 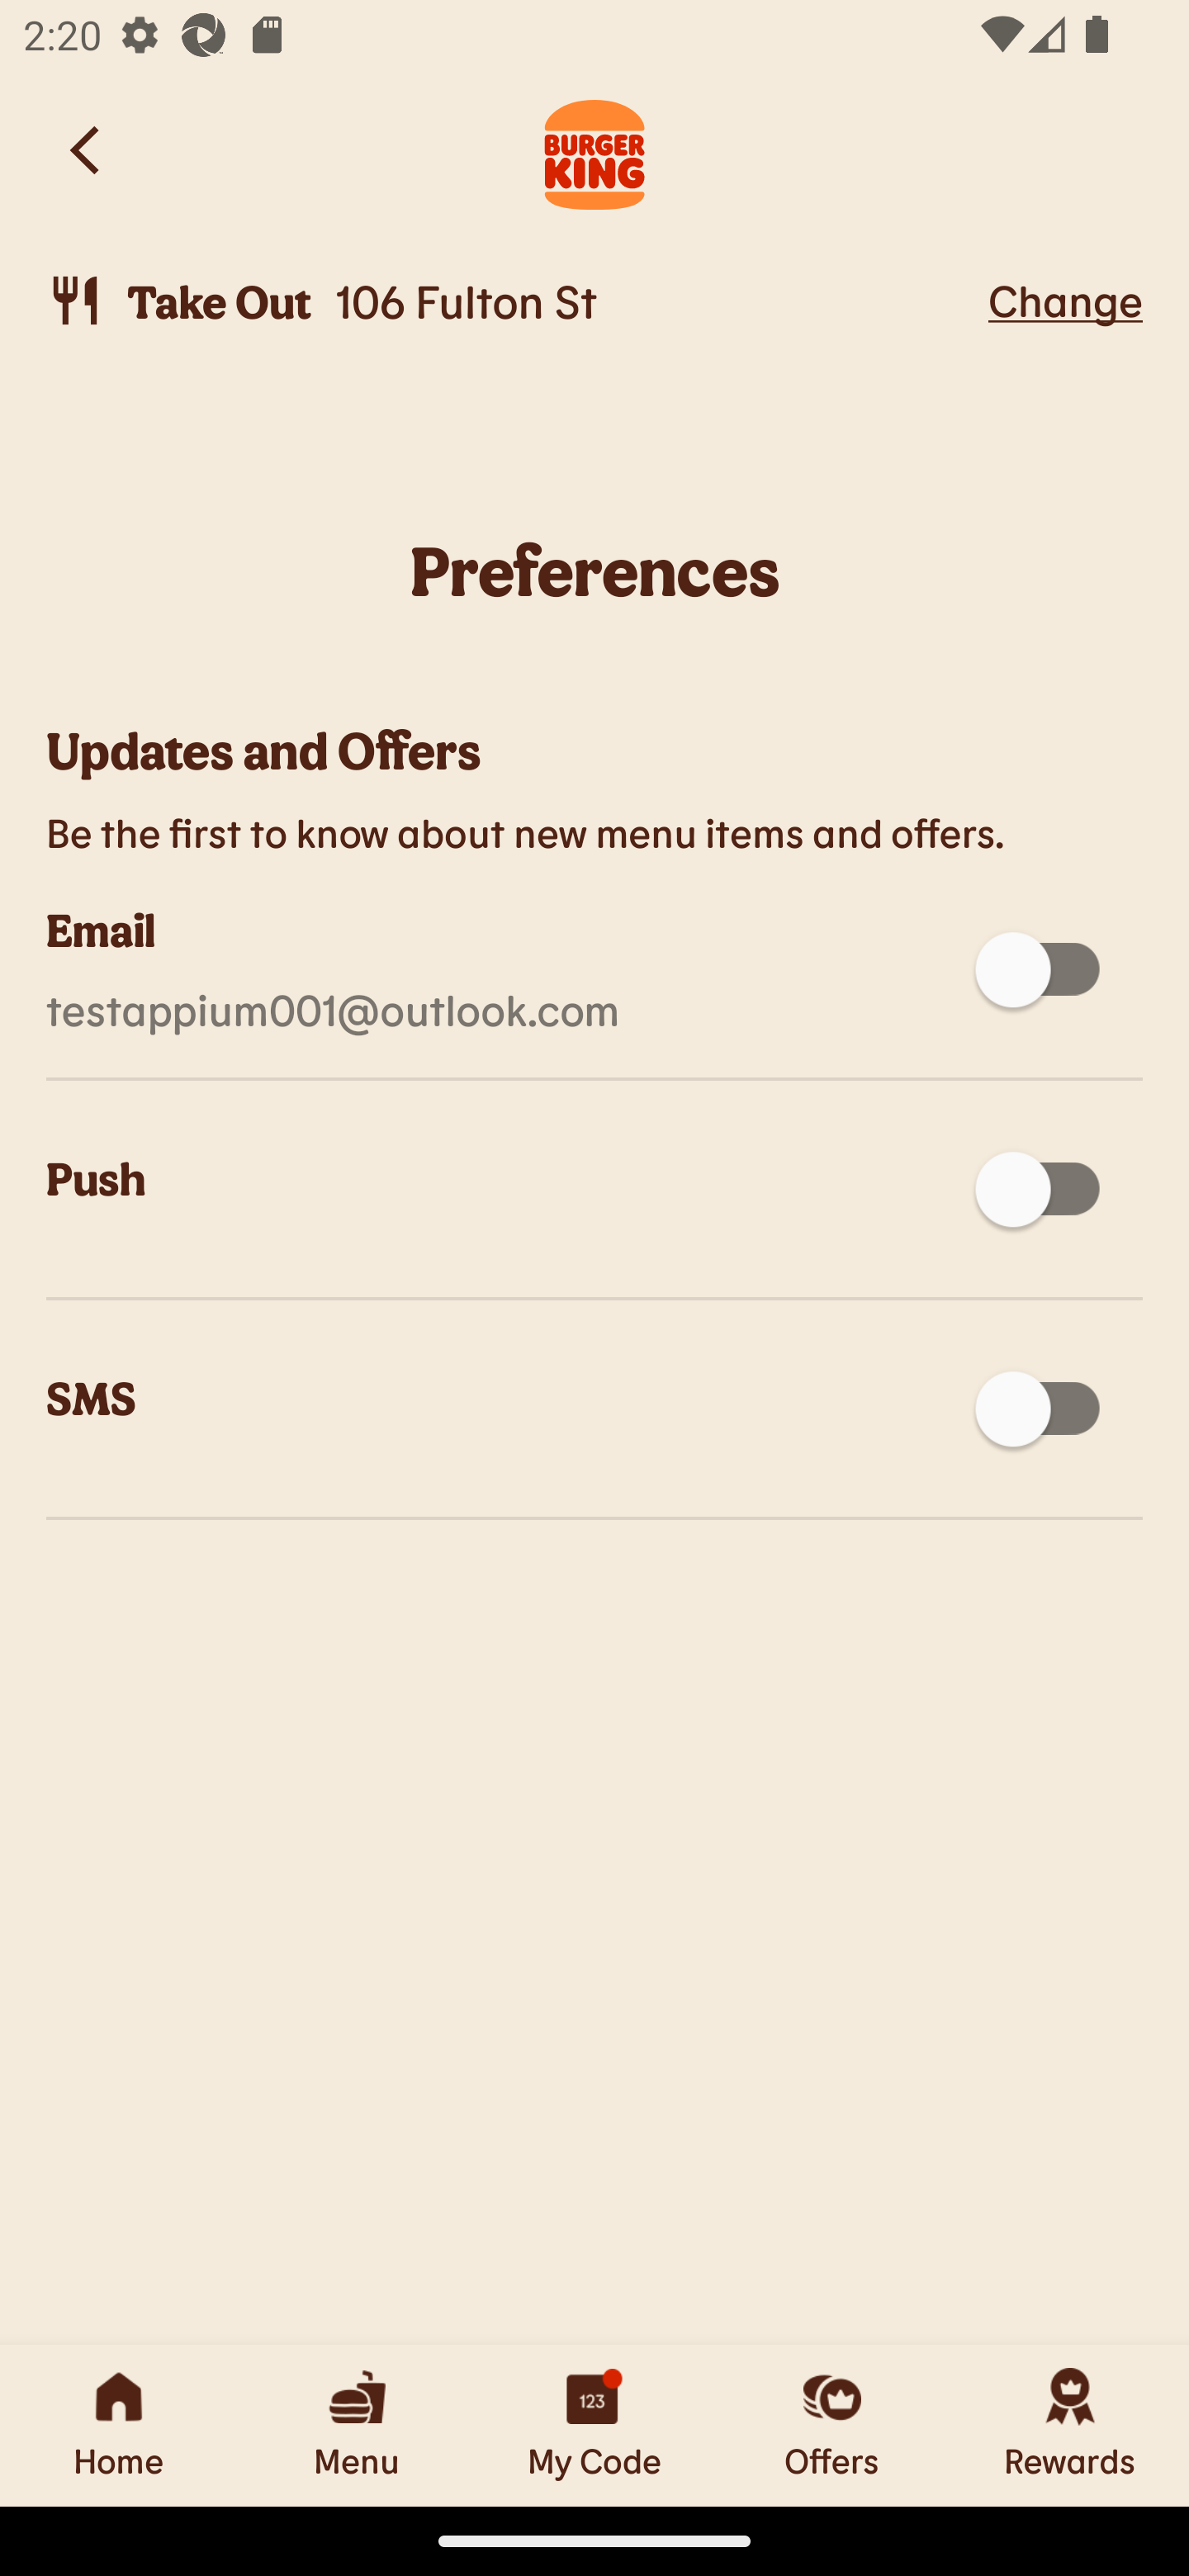 What do you see at coordinates (594, 2425) in the screenshot?
I see `My Code` at bounding box center [594, 2425].